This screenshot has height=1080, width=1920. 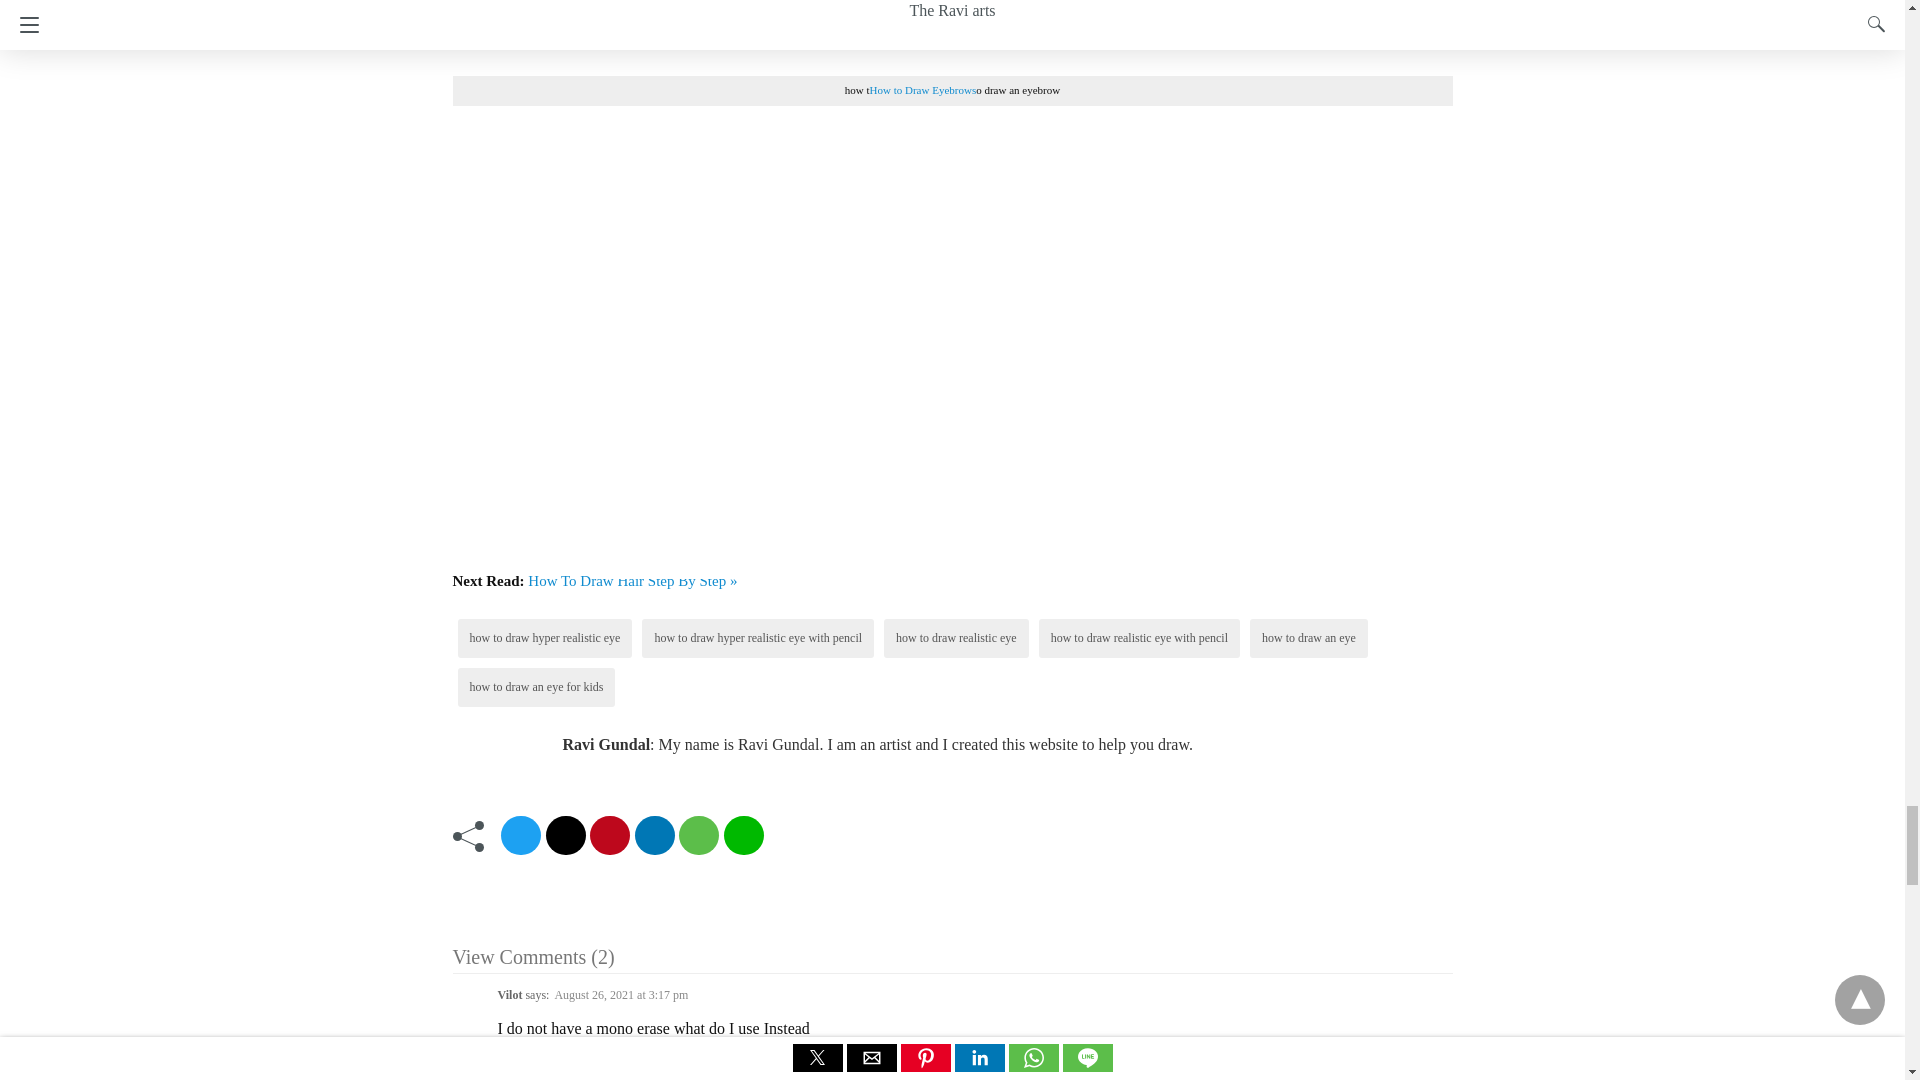 I want to click on how to draw realistic eye, so click(x=956, y=637).